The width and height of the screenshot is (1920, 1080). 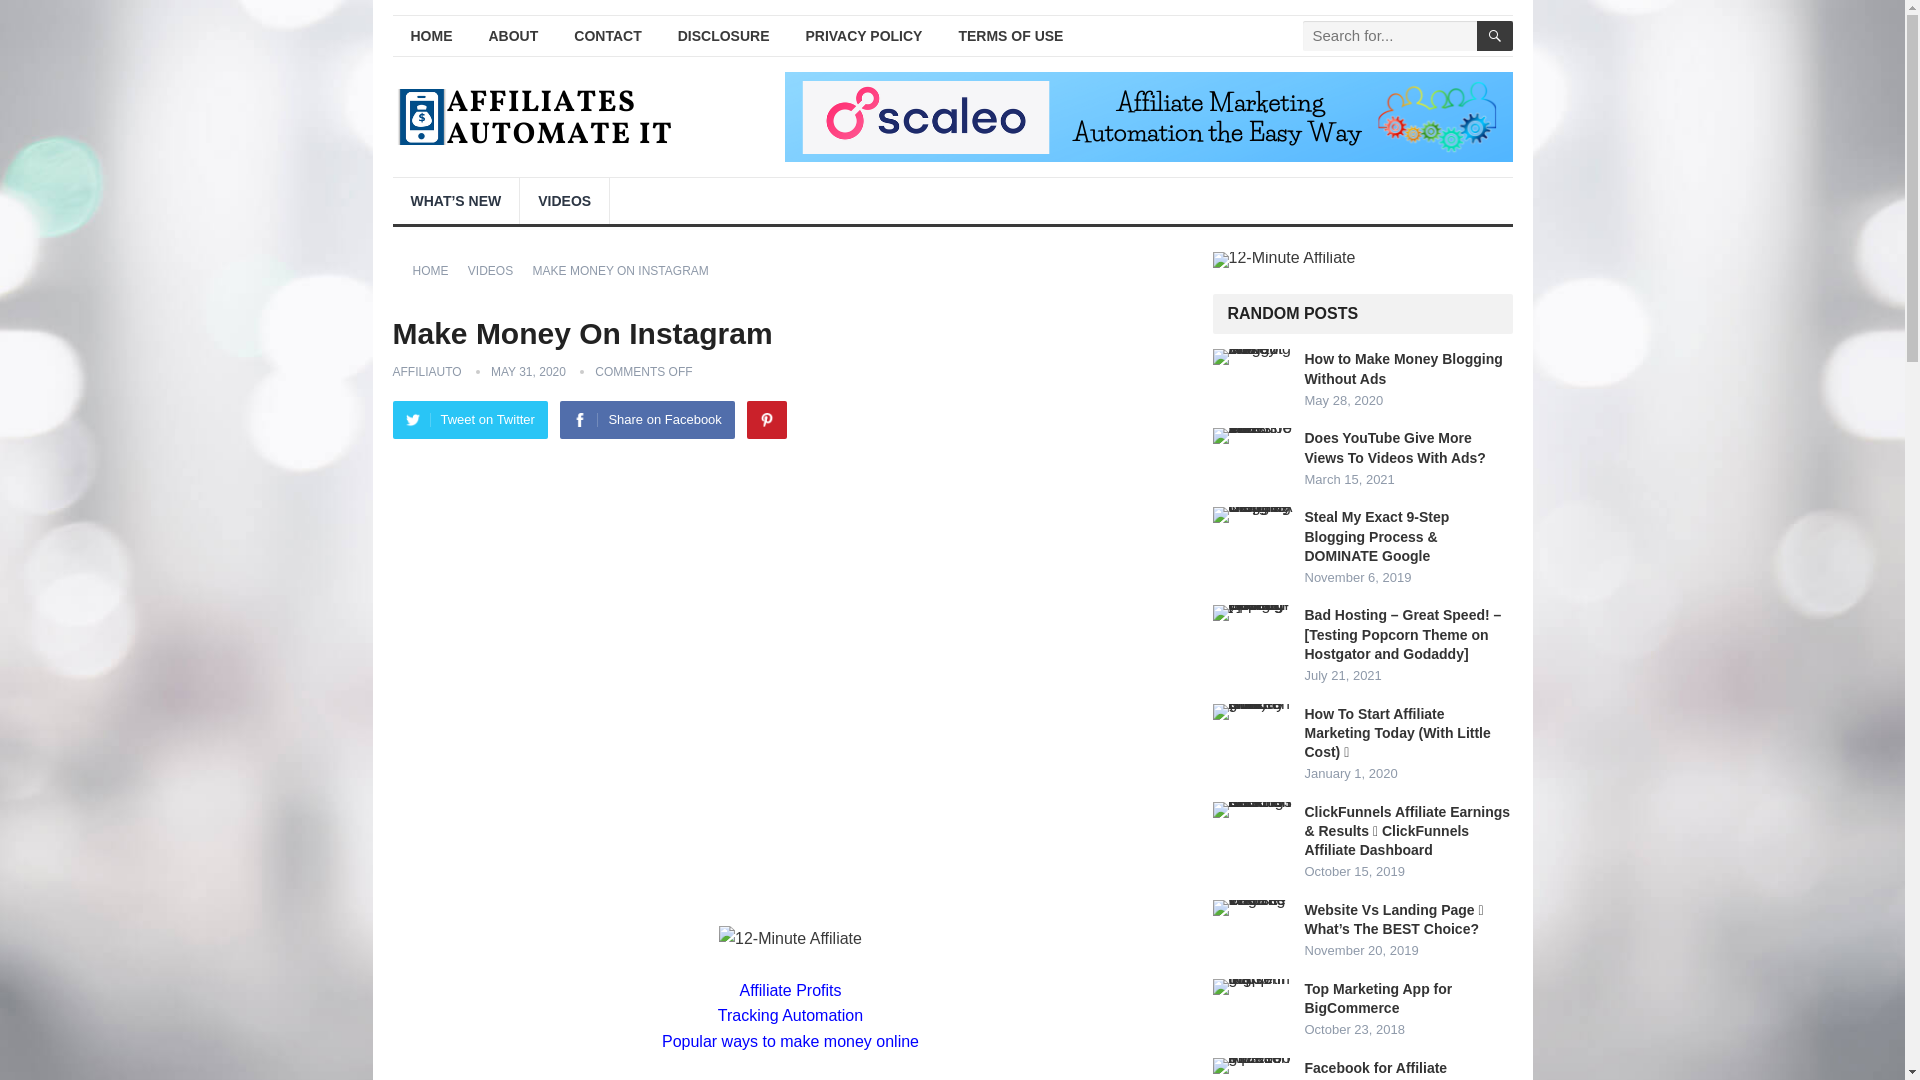 What do you see at coordinates (1010, 36) in the screenshot?
I see `TERMS OF USE` at bounding box center [1010, 36].